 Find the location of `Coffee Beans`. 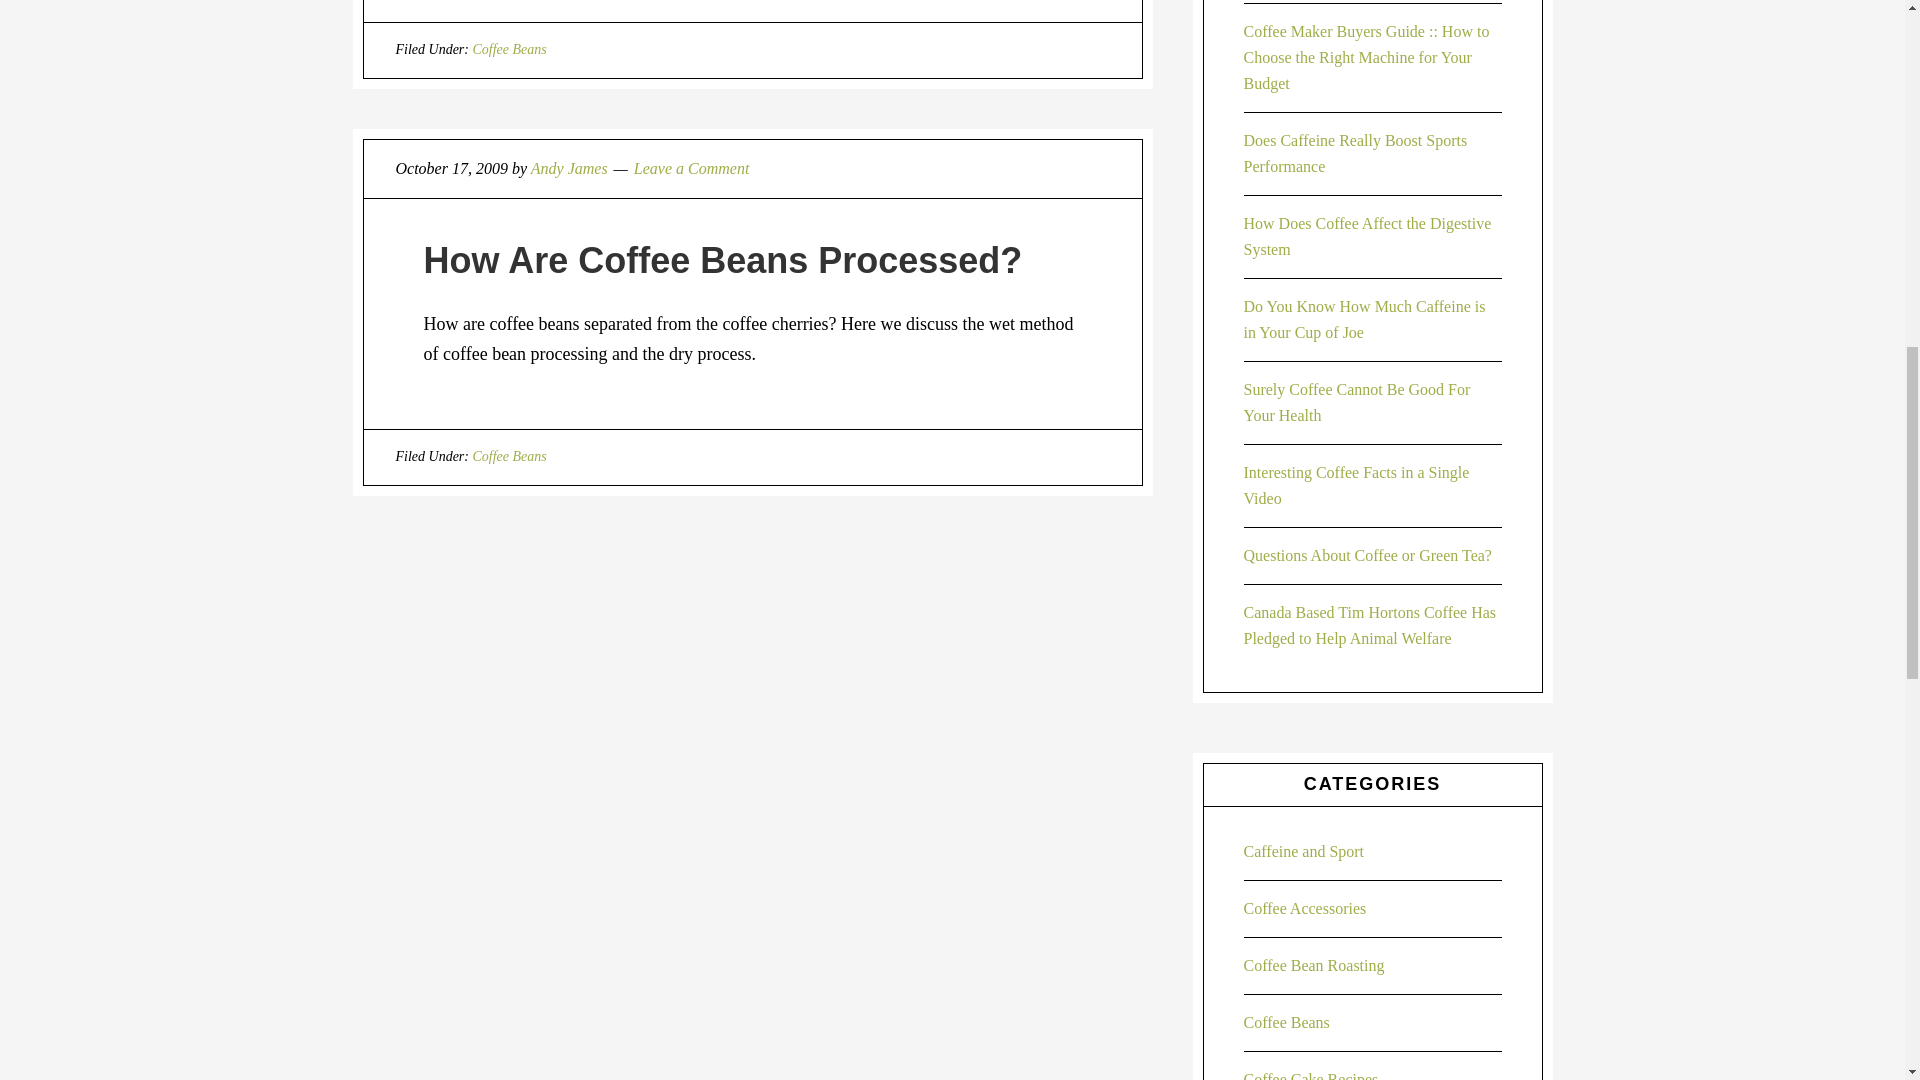

Coffee Beans is located at coordinates (1287, 1022).